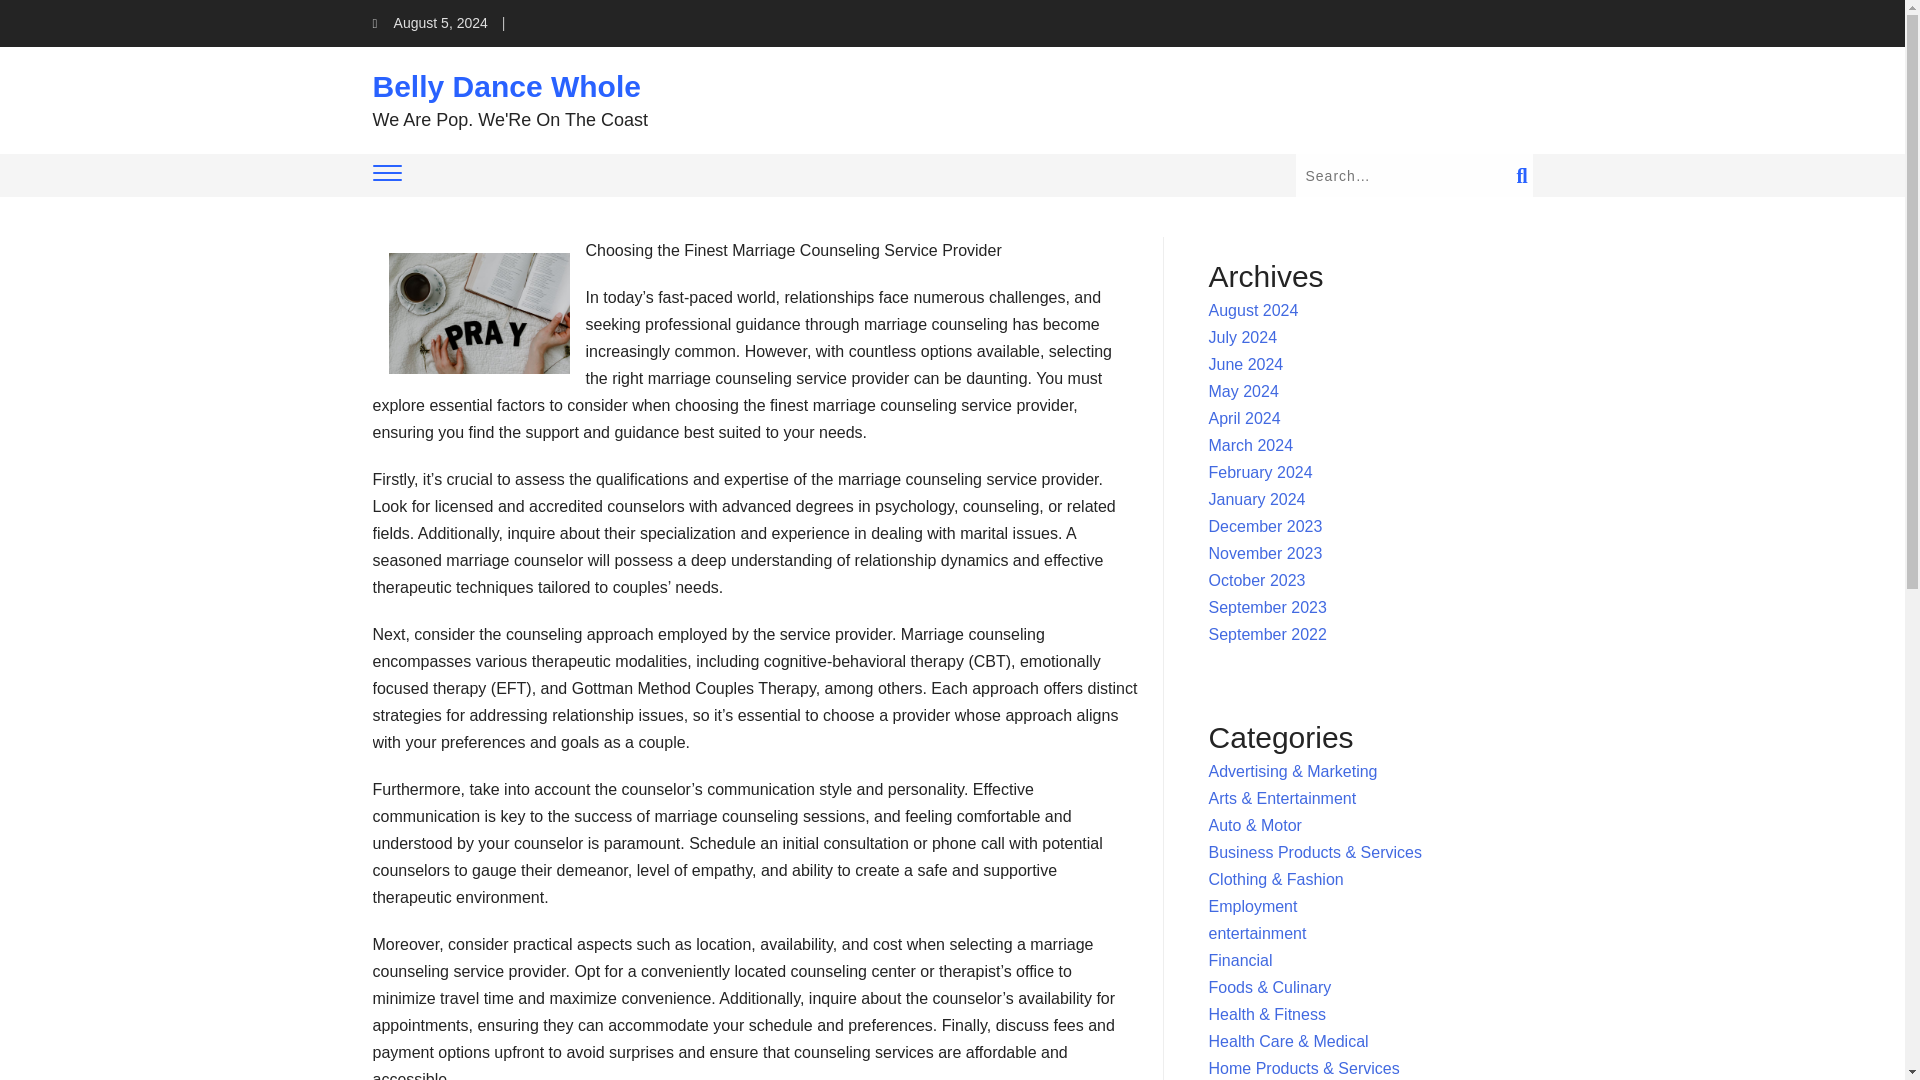  What do you see at coordinates (1266, 526) in the screenshot?
I see `December 2023` at bounding box center [1266, 526].